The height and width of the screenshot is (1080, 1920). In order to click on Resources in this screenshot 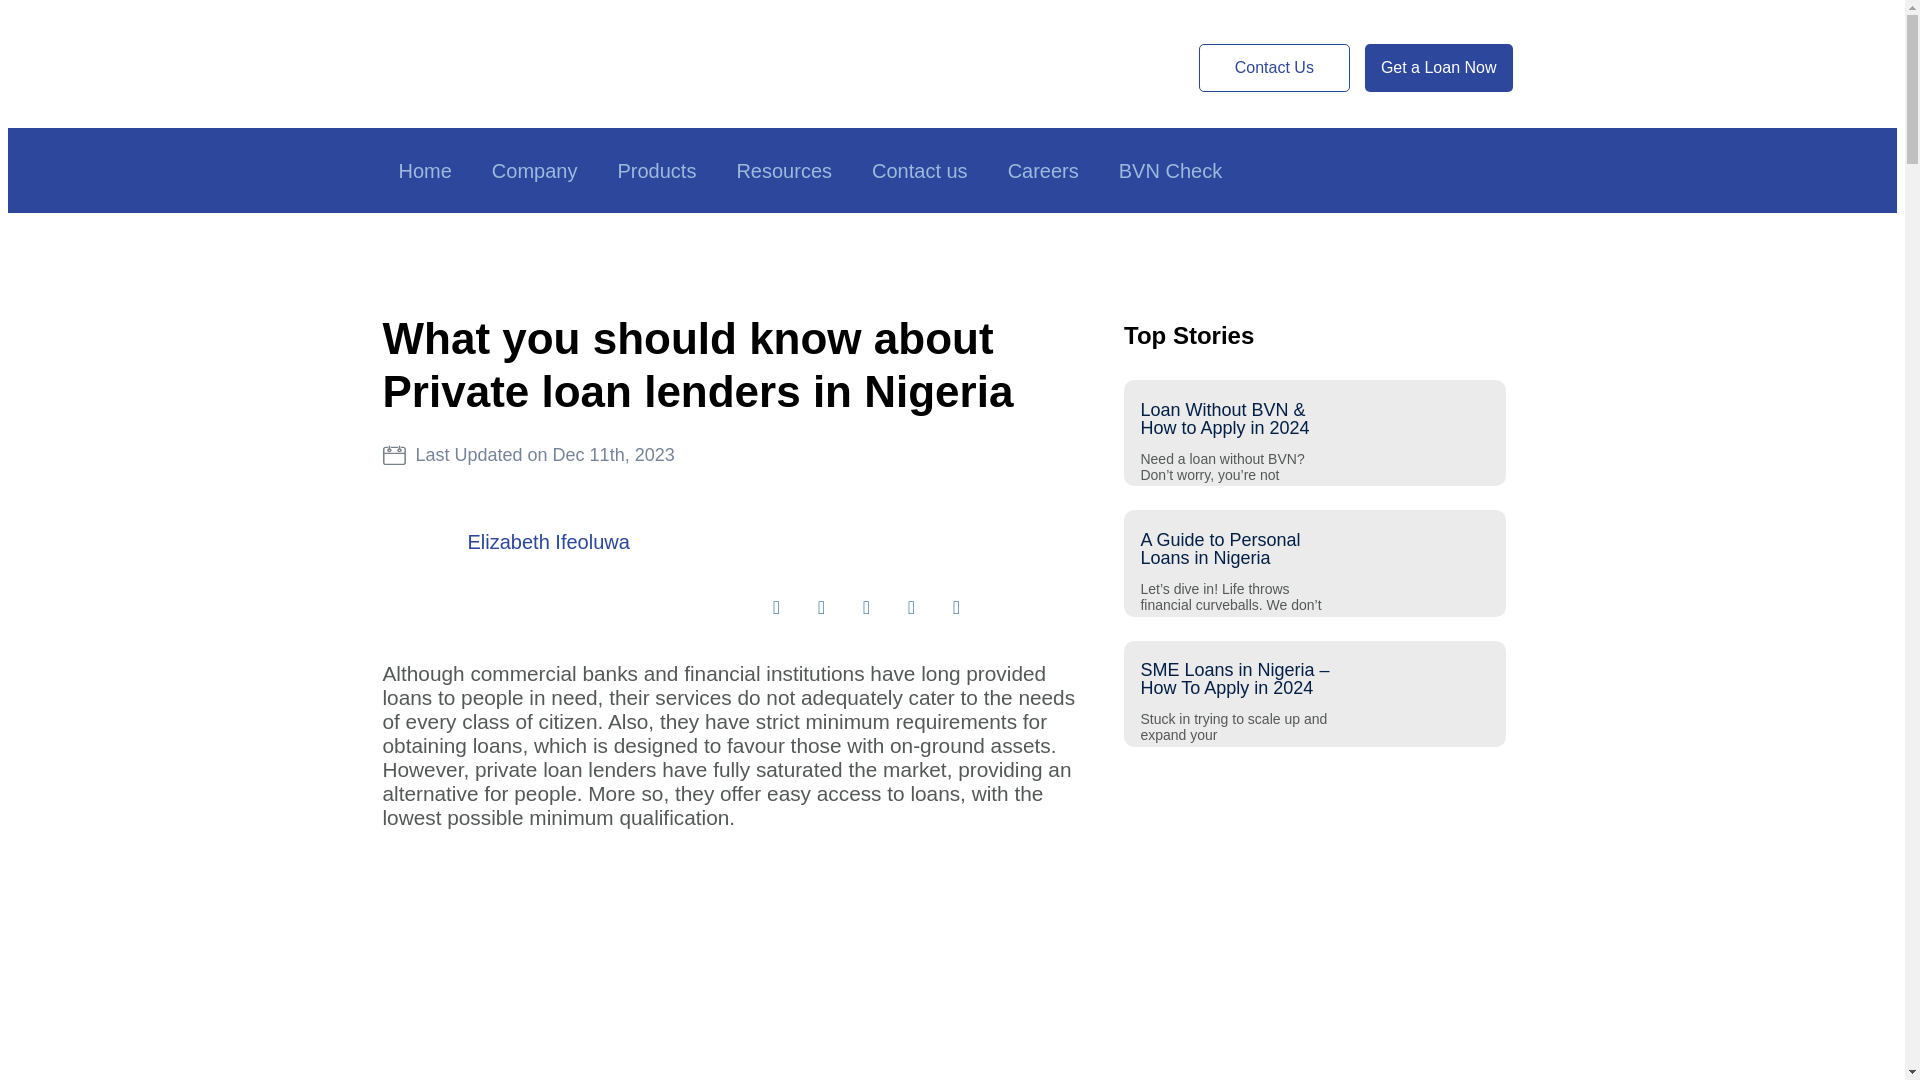, I will do `click(783, 170)`.